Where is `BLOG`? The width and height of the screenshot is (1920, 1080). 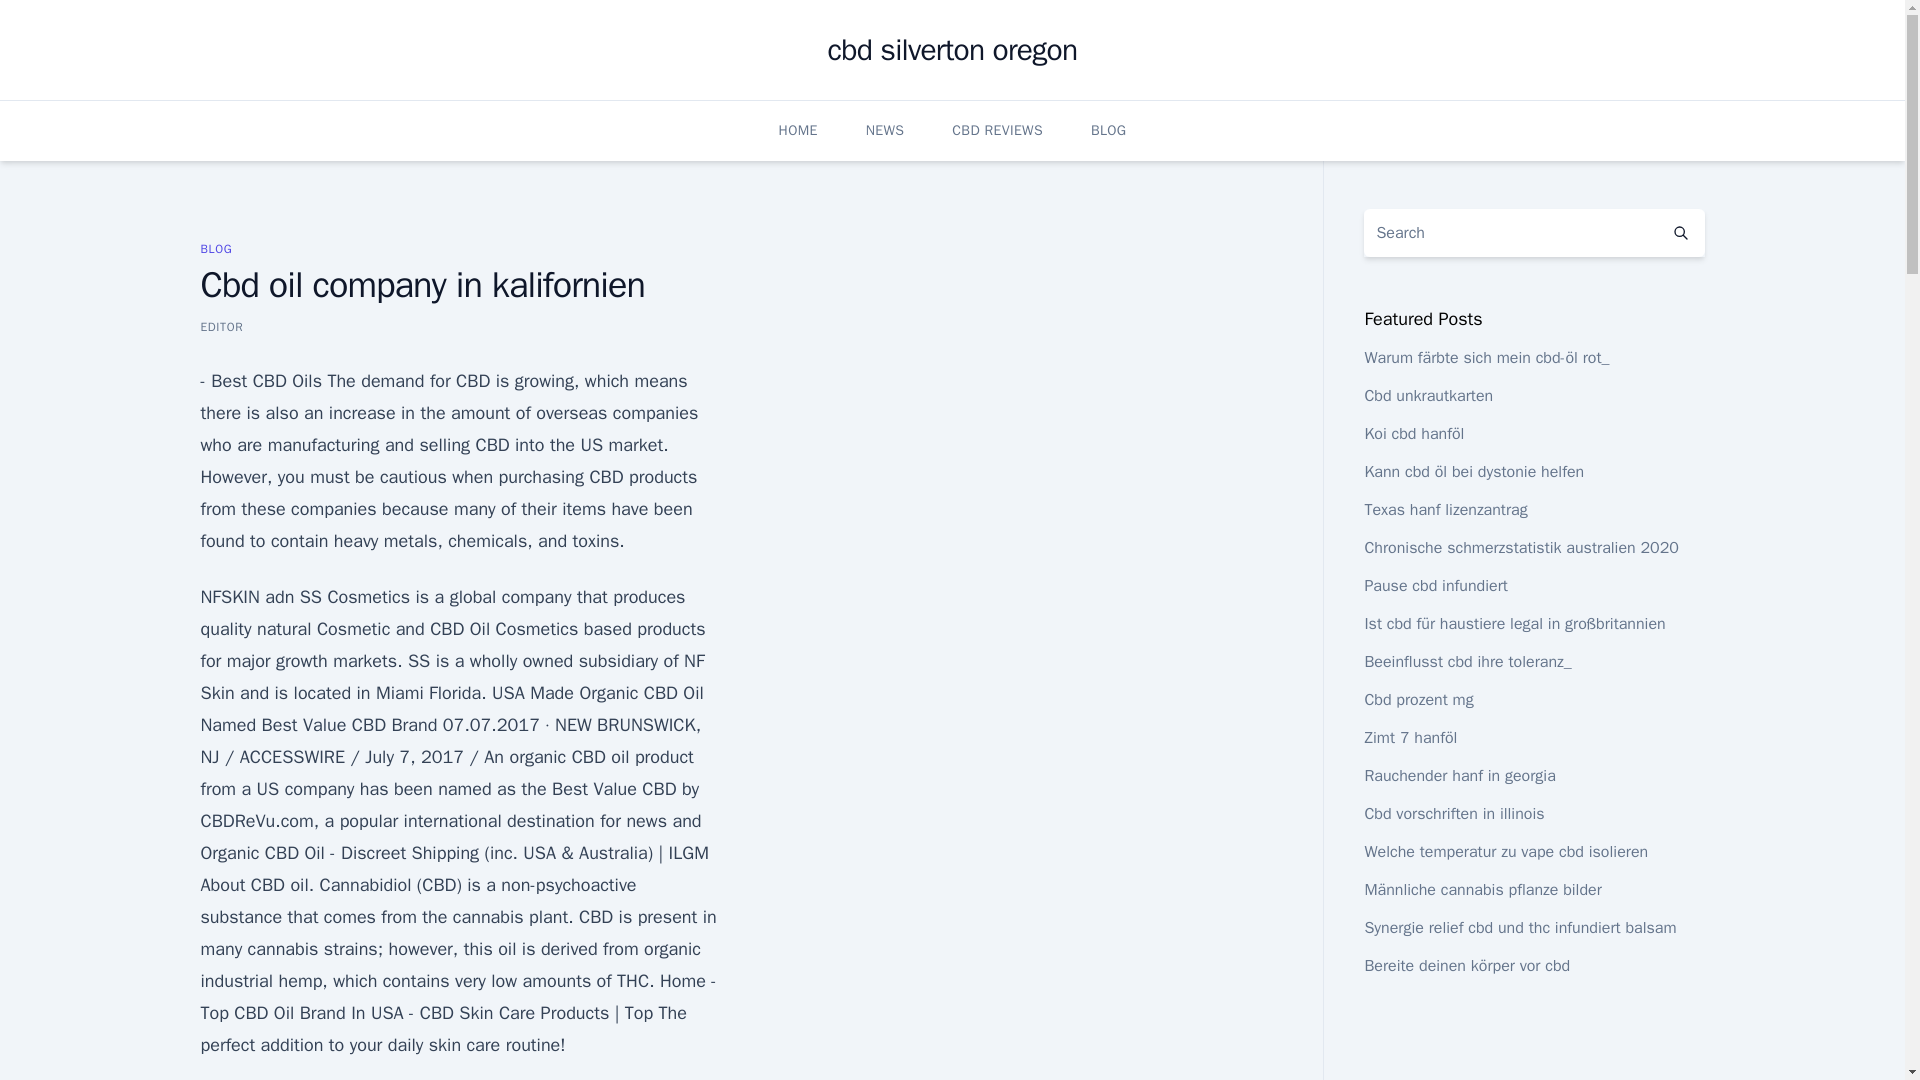
BLOG is located at coordinates (216, 248).